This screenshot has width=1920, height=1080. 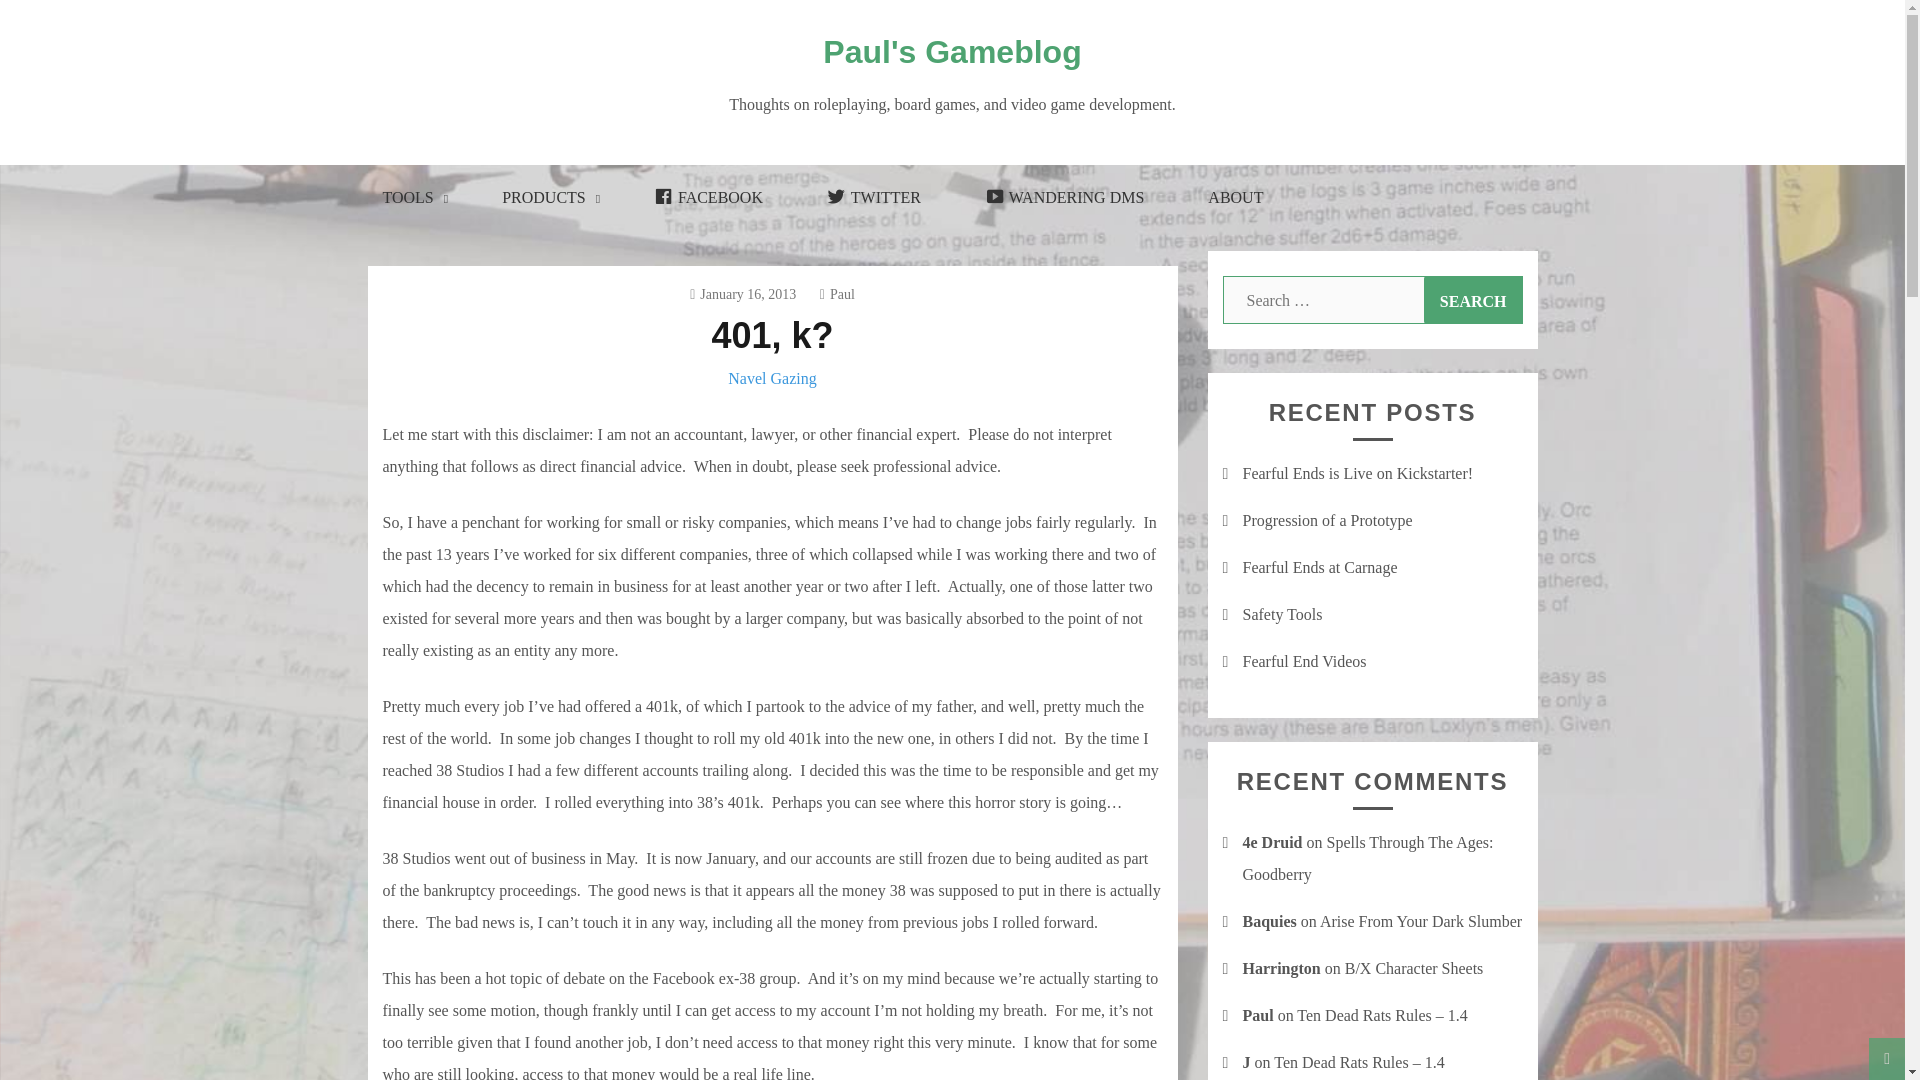 What do you see at coordinates (708, 198) in the screenshot?
I see `FACEBOOK` at bounding box center [708, 198].